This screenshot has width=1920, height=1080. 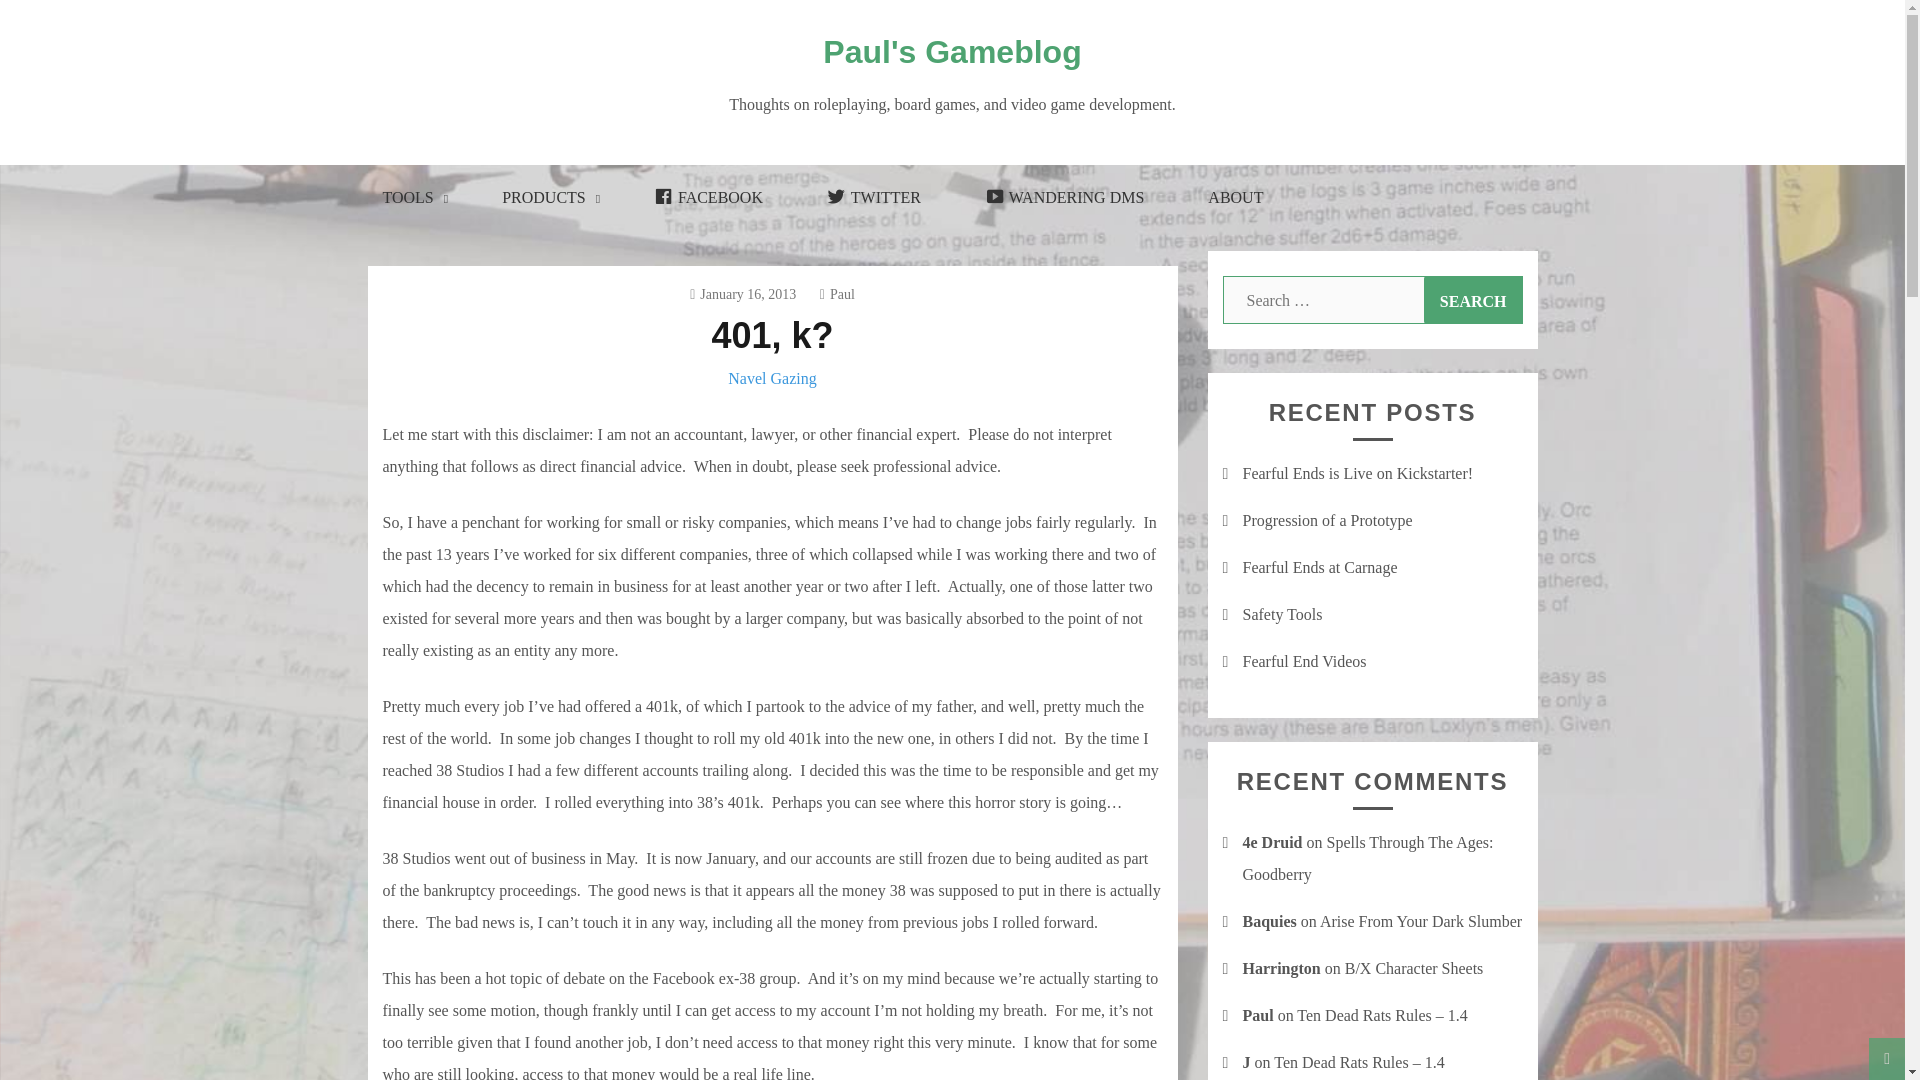 What do you see at coordinates (708, 198) in the screenshot?
I see `FACEBOOK` at bounding box center [708, 198].